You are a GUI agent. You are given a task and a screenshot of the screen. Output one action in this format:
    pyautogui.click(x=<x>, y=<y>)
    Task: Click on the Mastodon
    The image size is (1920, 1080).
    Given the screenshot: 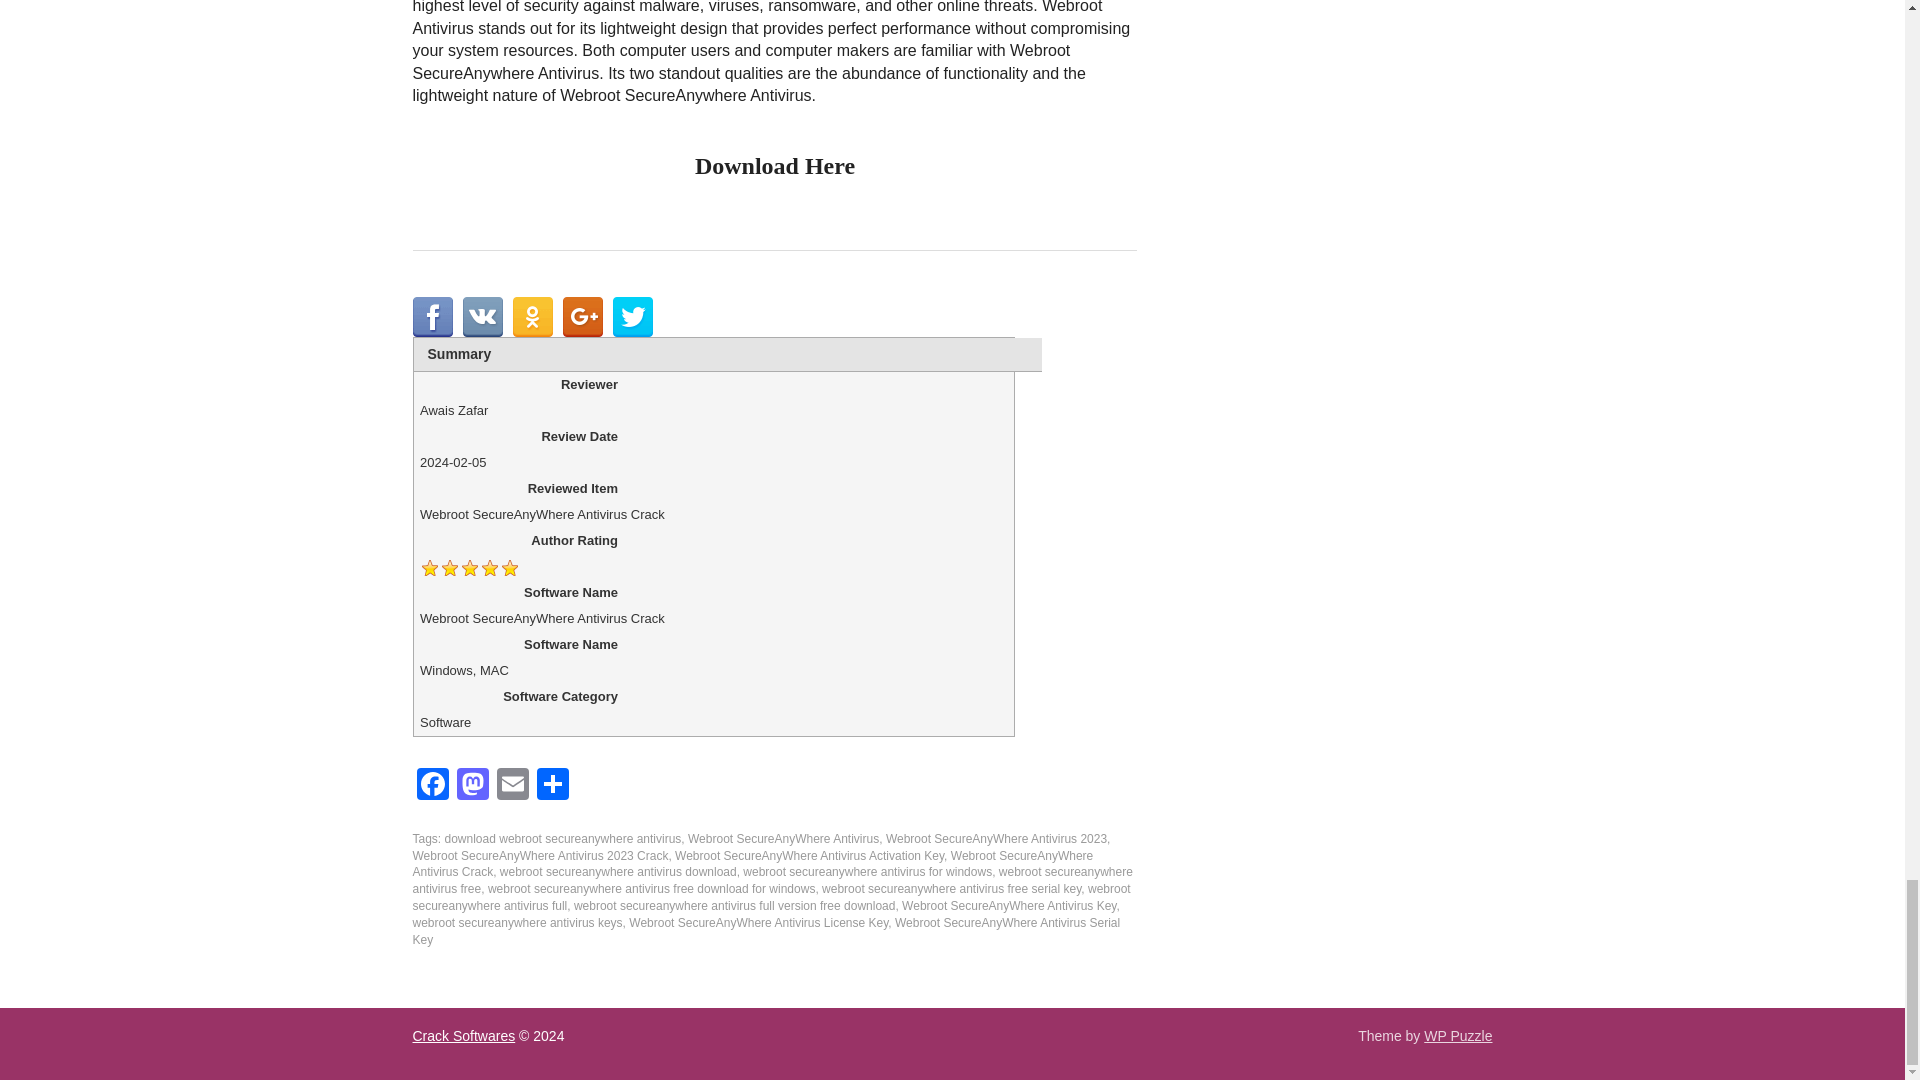 What is the action you would take?
    pyautogui.click(x=471, y=786)
    